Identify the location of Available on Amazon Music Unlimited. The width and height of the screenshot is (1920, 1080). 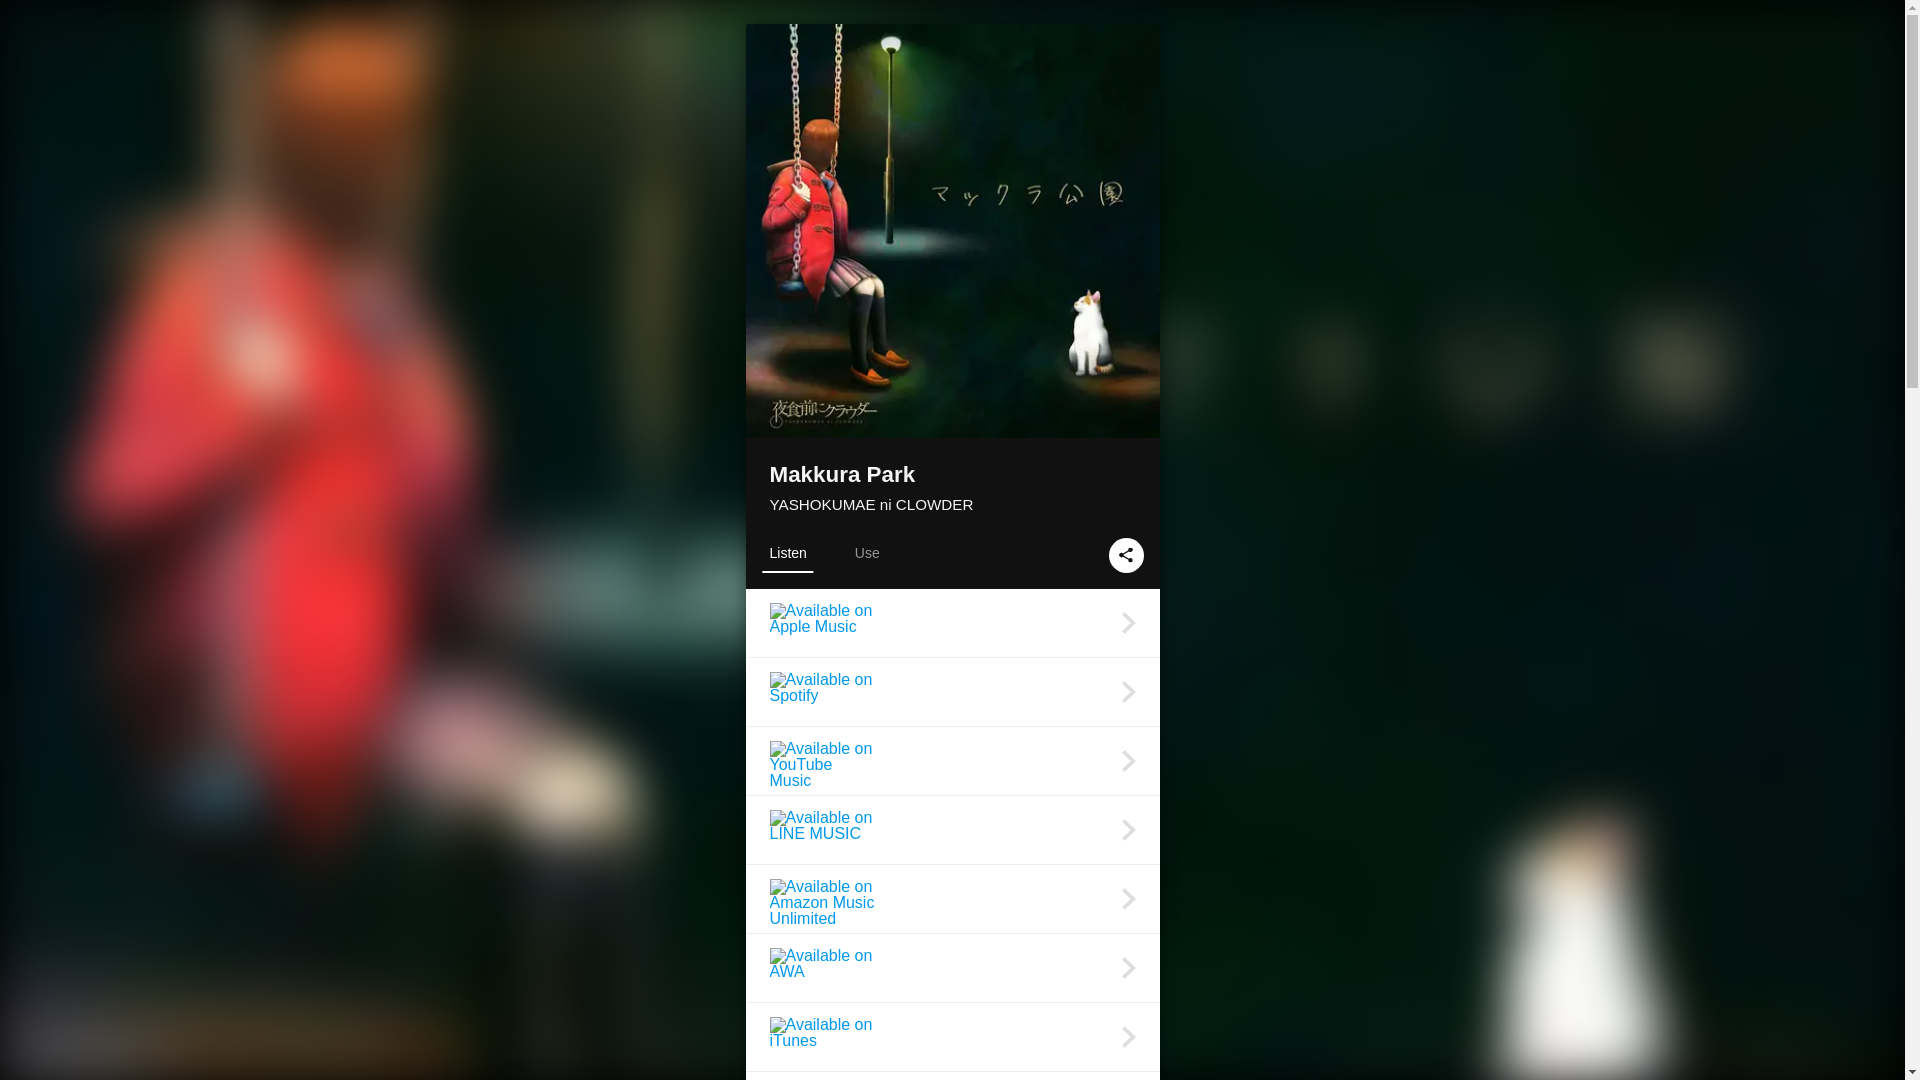
(952, 899).